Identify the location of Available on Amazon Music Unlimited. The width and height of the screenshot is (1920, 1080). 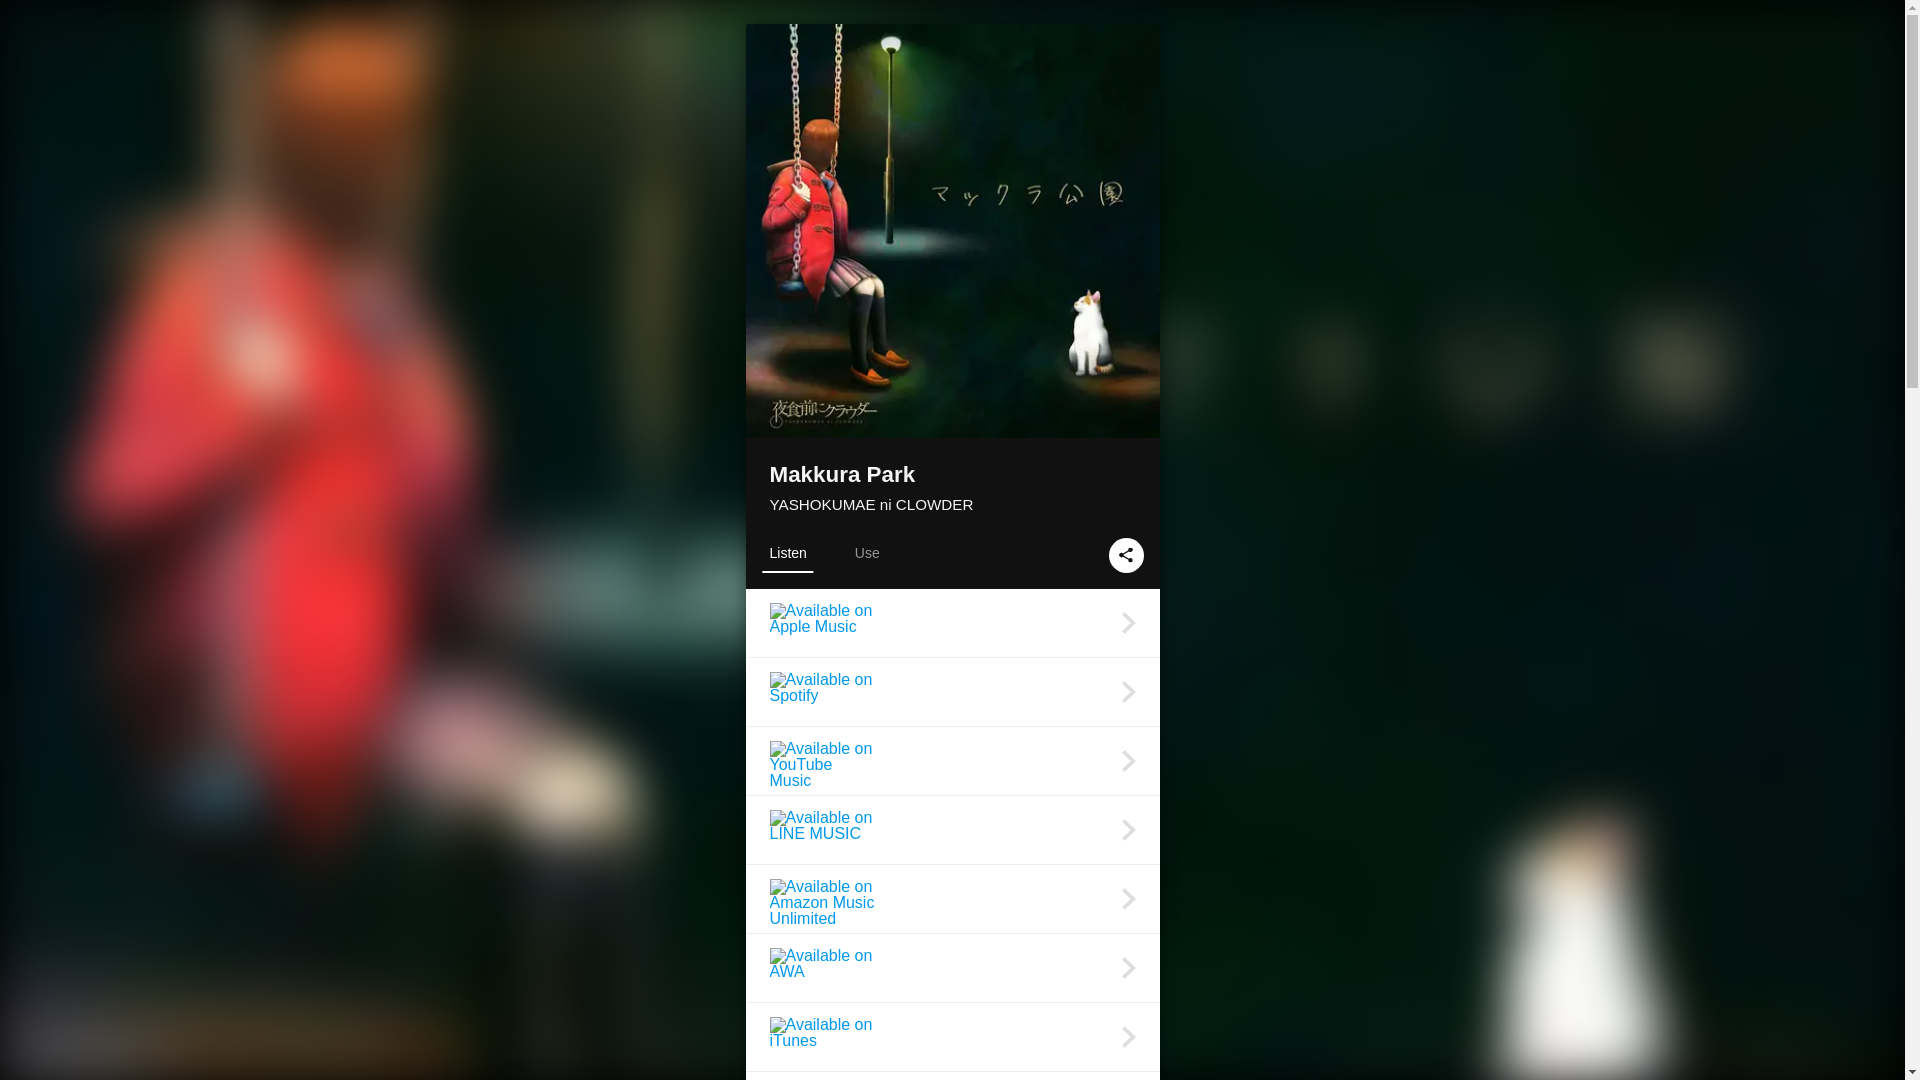
(952, 899).